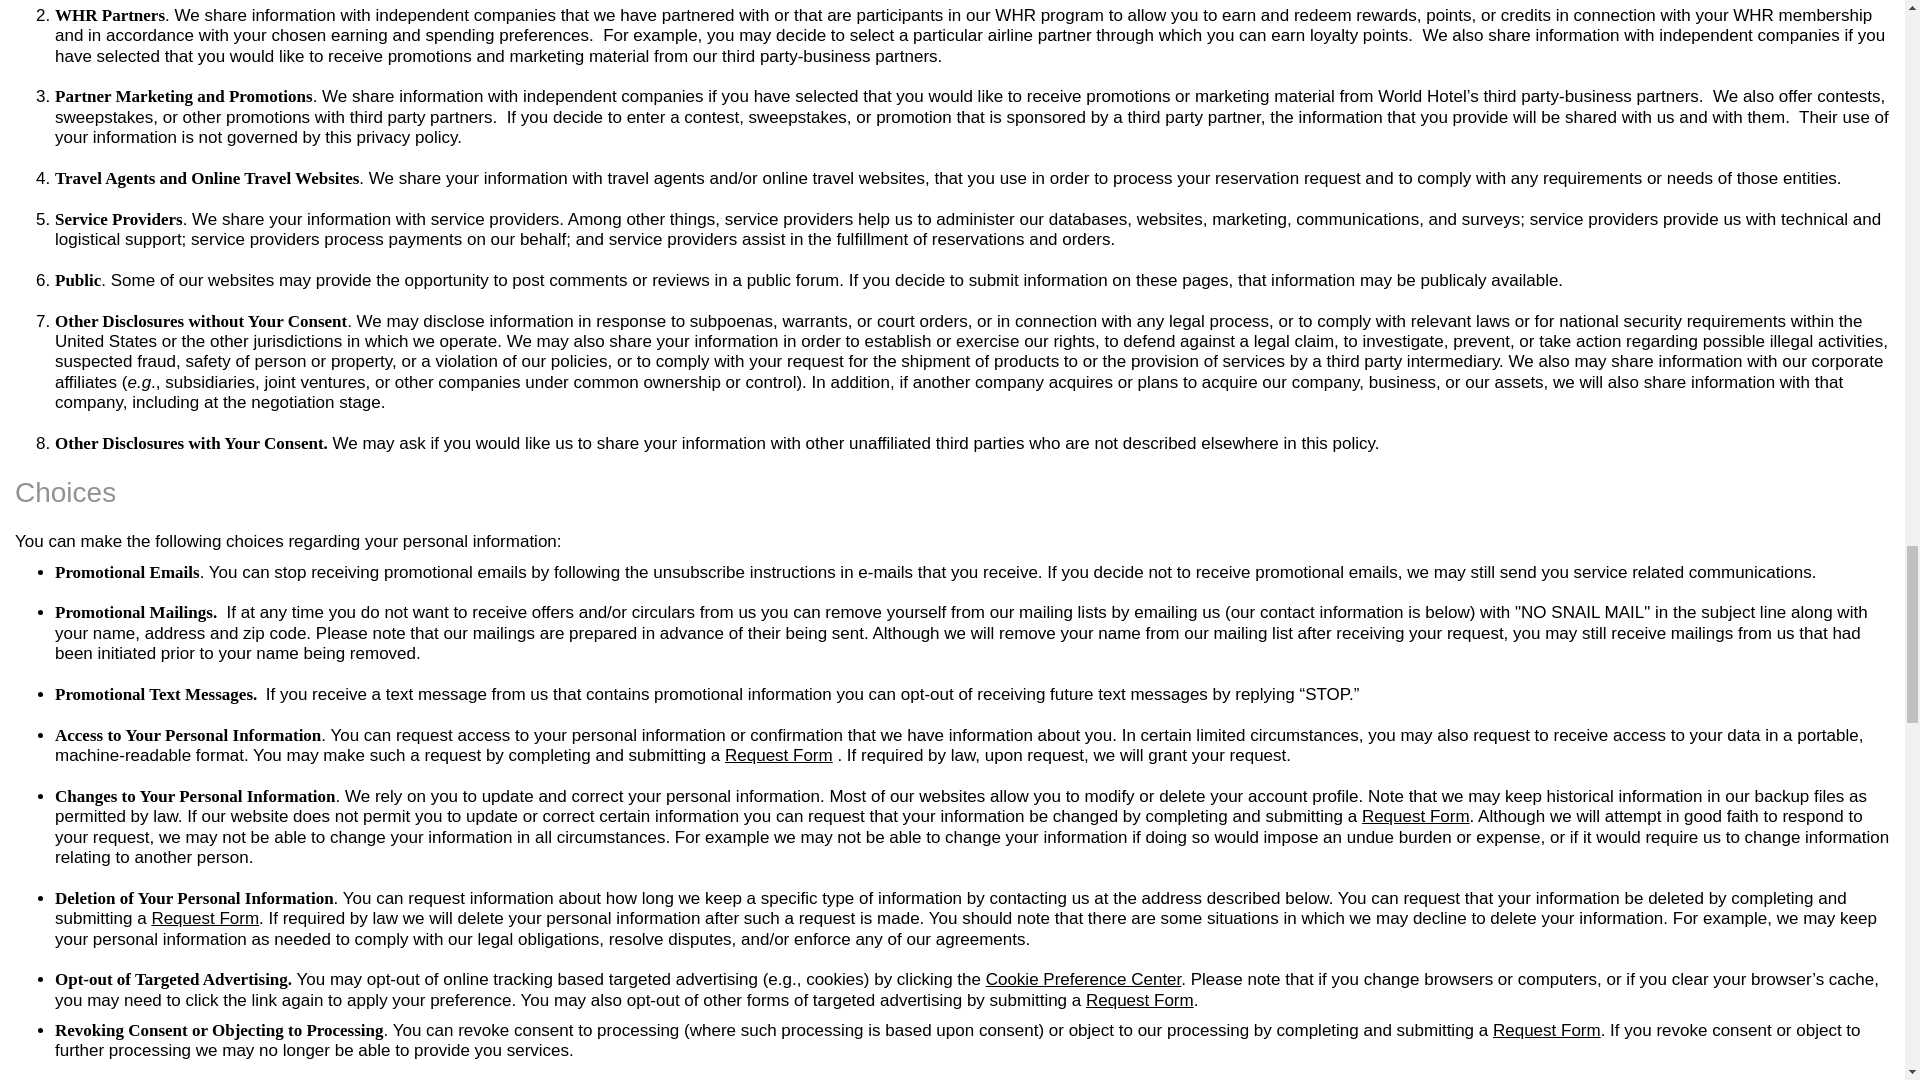 Image resolution: width=1920 pixels, height=1080 pixels. I want to click on Request Form, so click(1140, 1000).